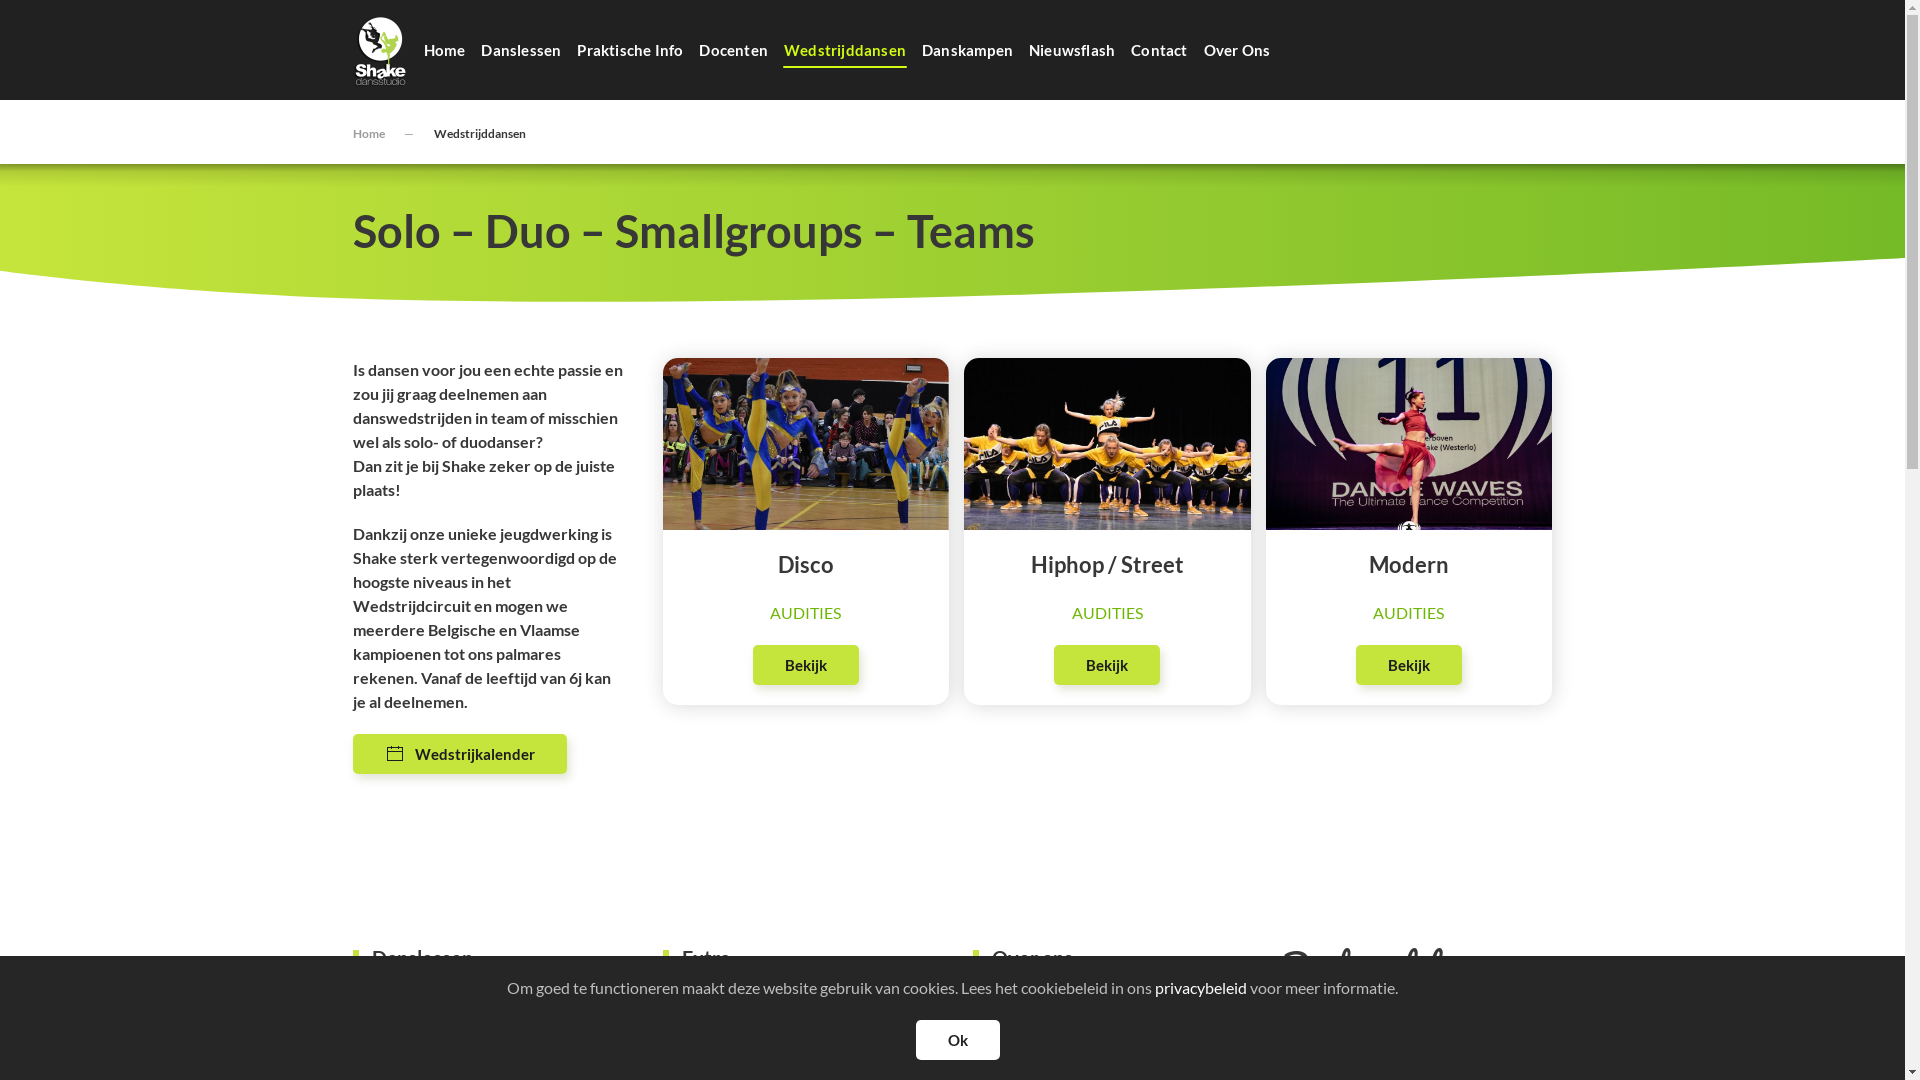 The width and height of the screenshot is (1920, 1080). I want to click on Wedstrijddansen, so click(716, 1034).